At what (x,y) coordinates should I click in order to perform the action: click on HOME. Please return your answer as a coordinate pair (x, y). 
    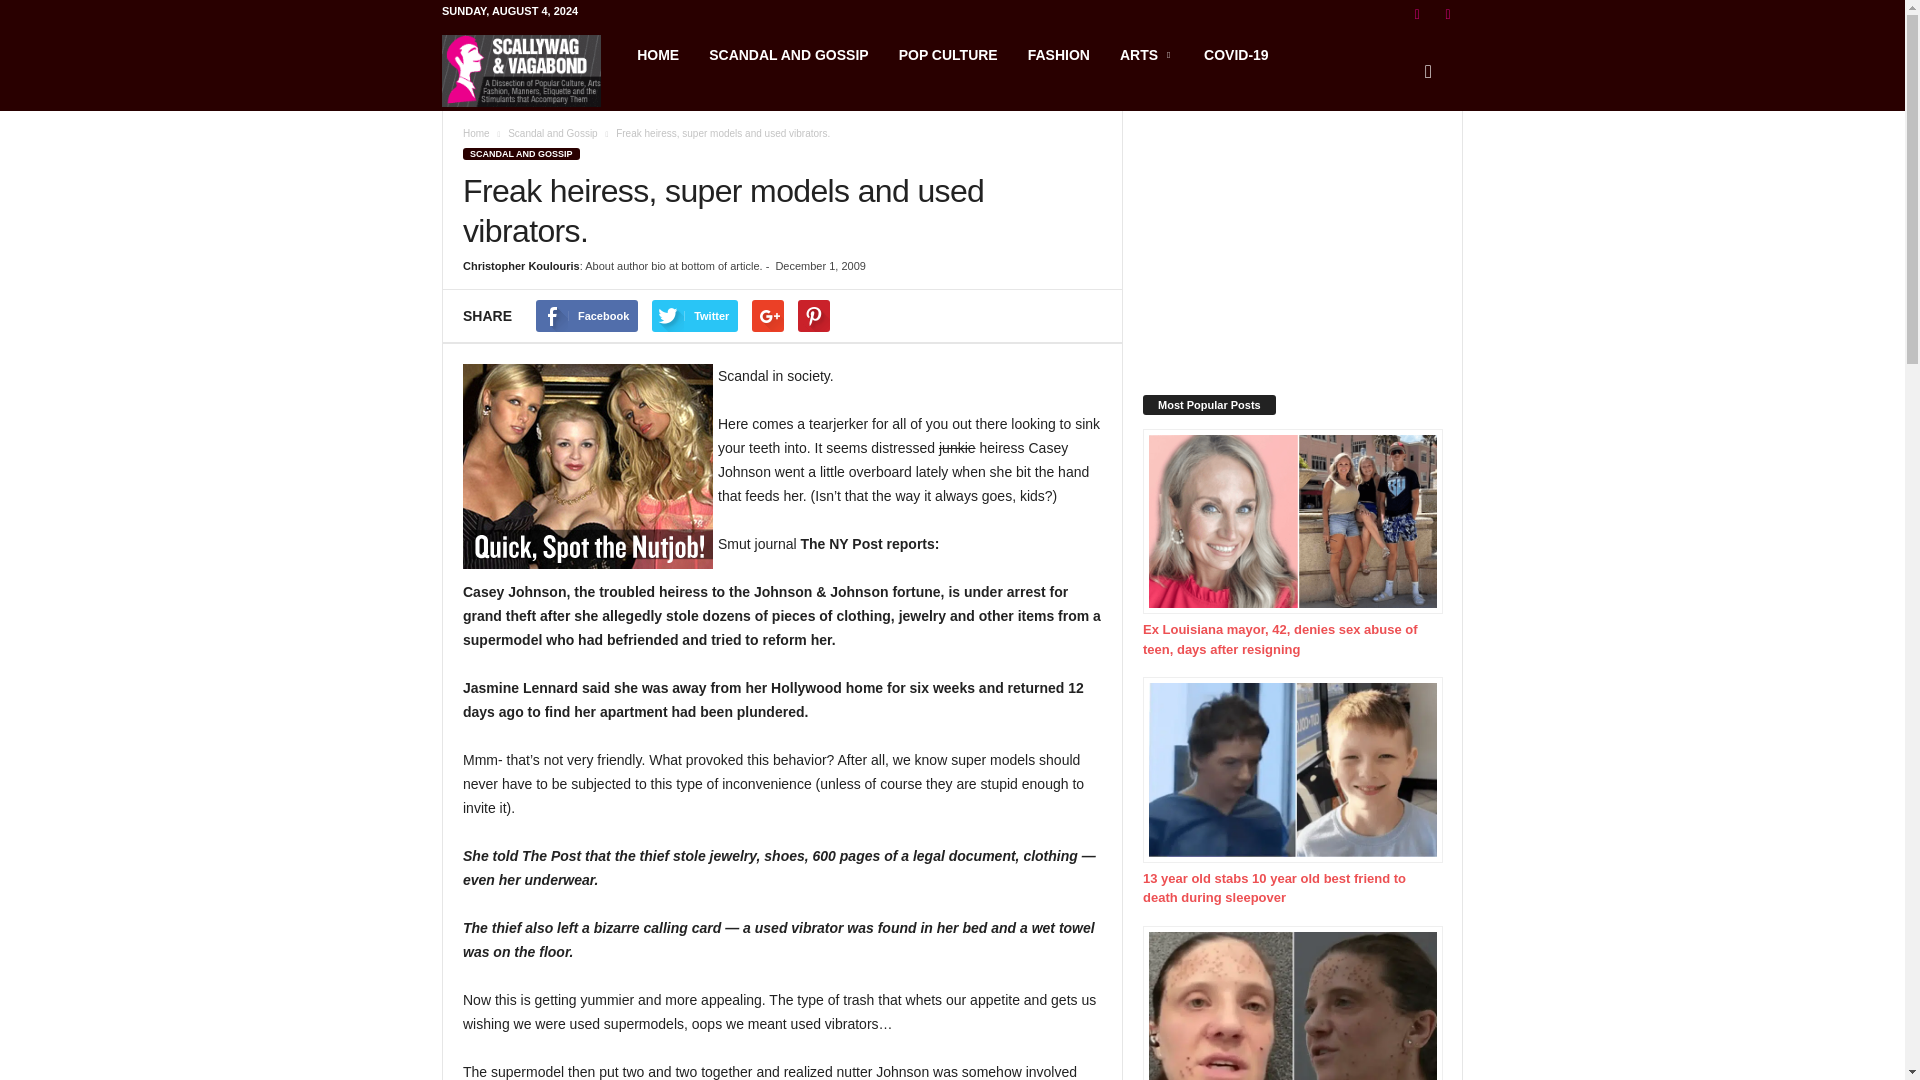
    Looking at the image, I should click on (658, 54).